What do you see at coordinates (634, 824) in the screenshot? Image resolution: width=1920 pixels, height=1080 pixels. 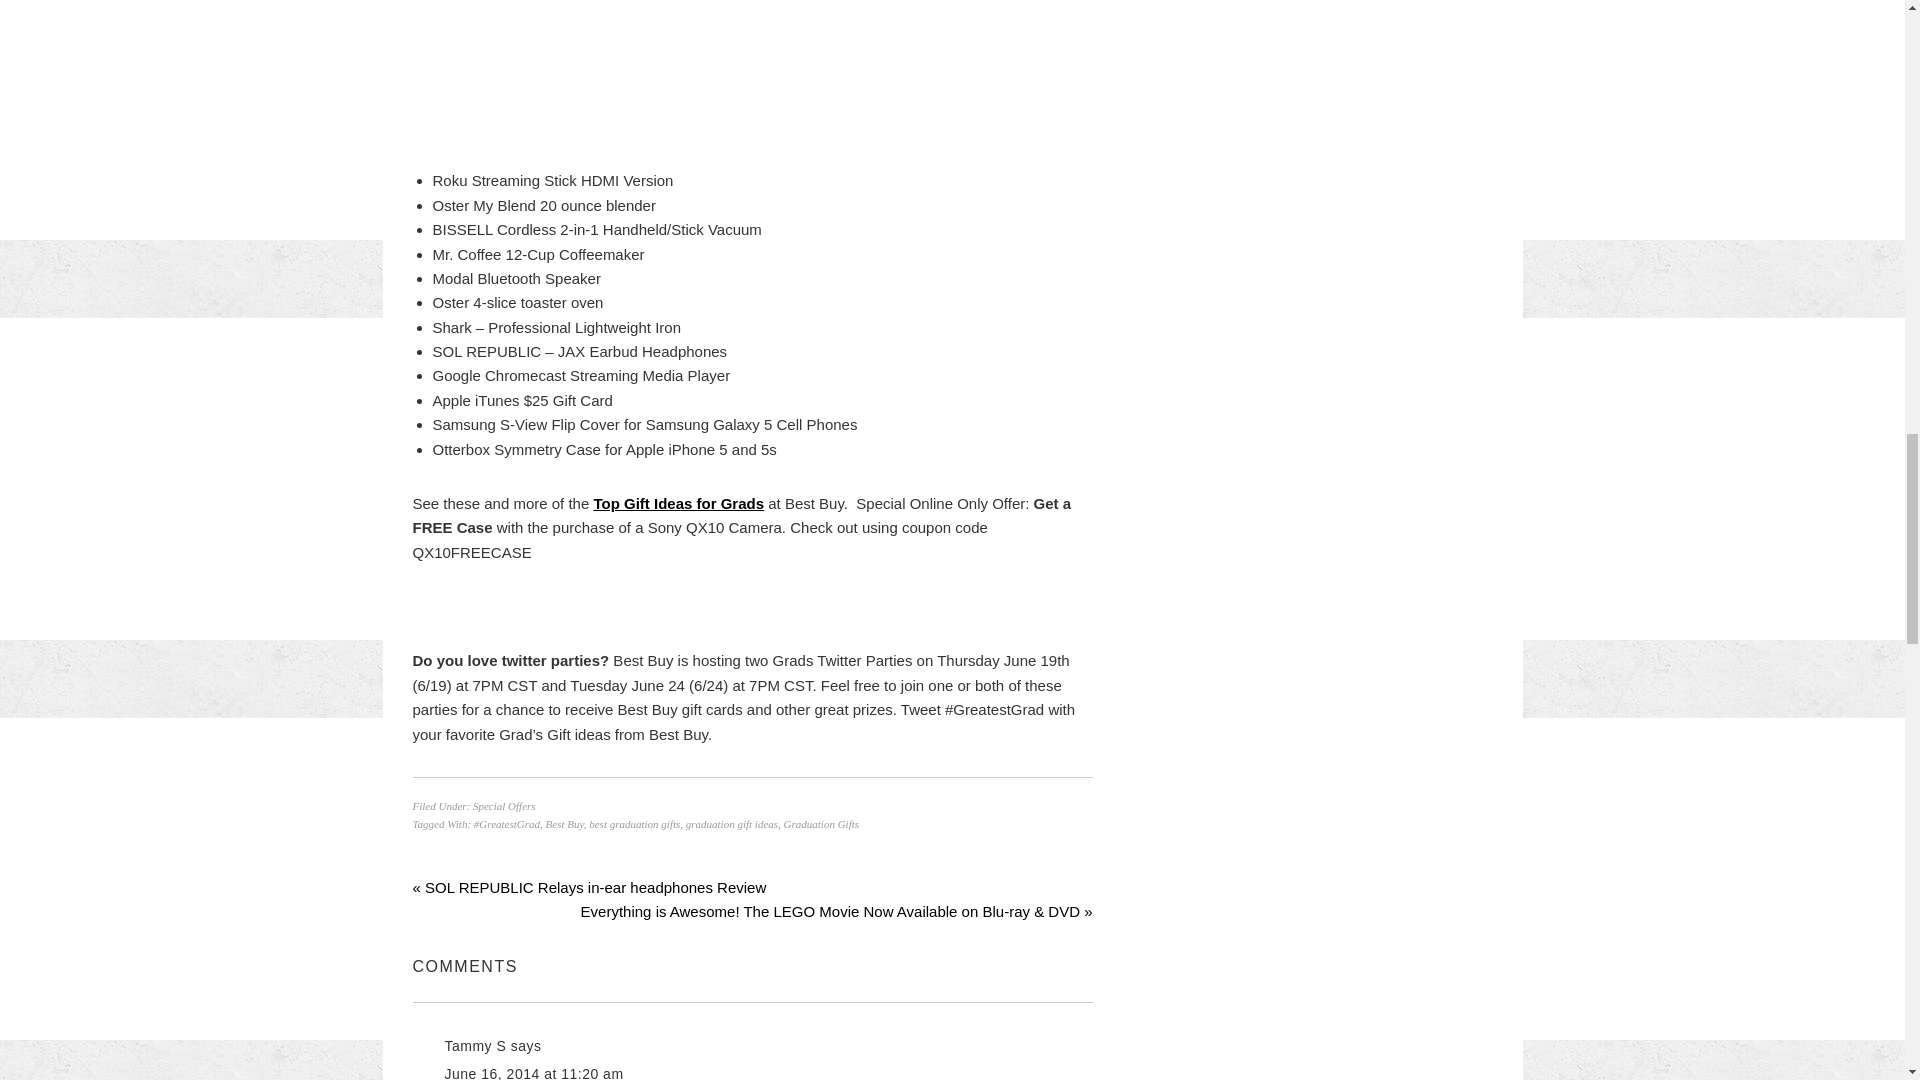 I see `best graduation gifts` at bounding box center [634, 824].